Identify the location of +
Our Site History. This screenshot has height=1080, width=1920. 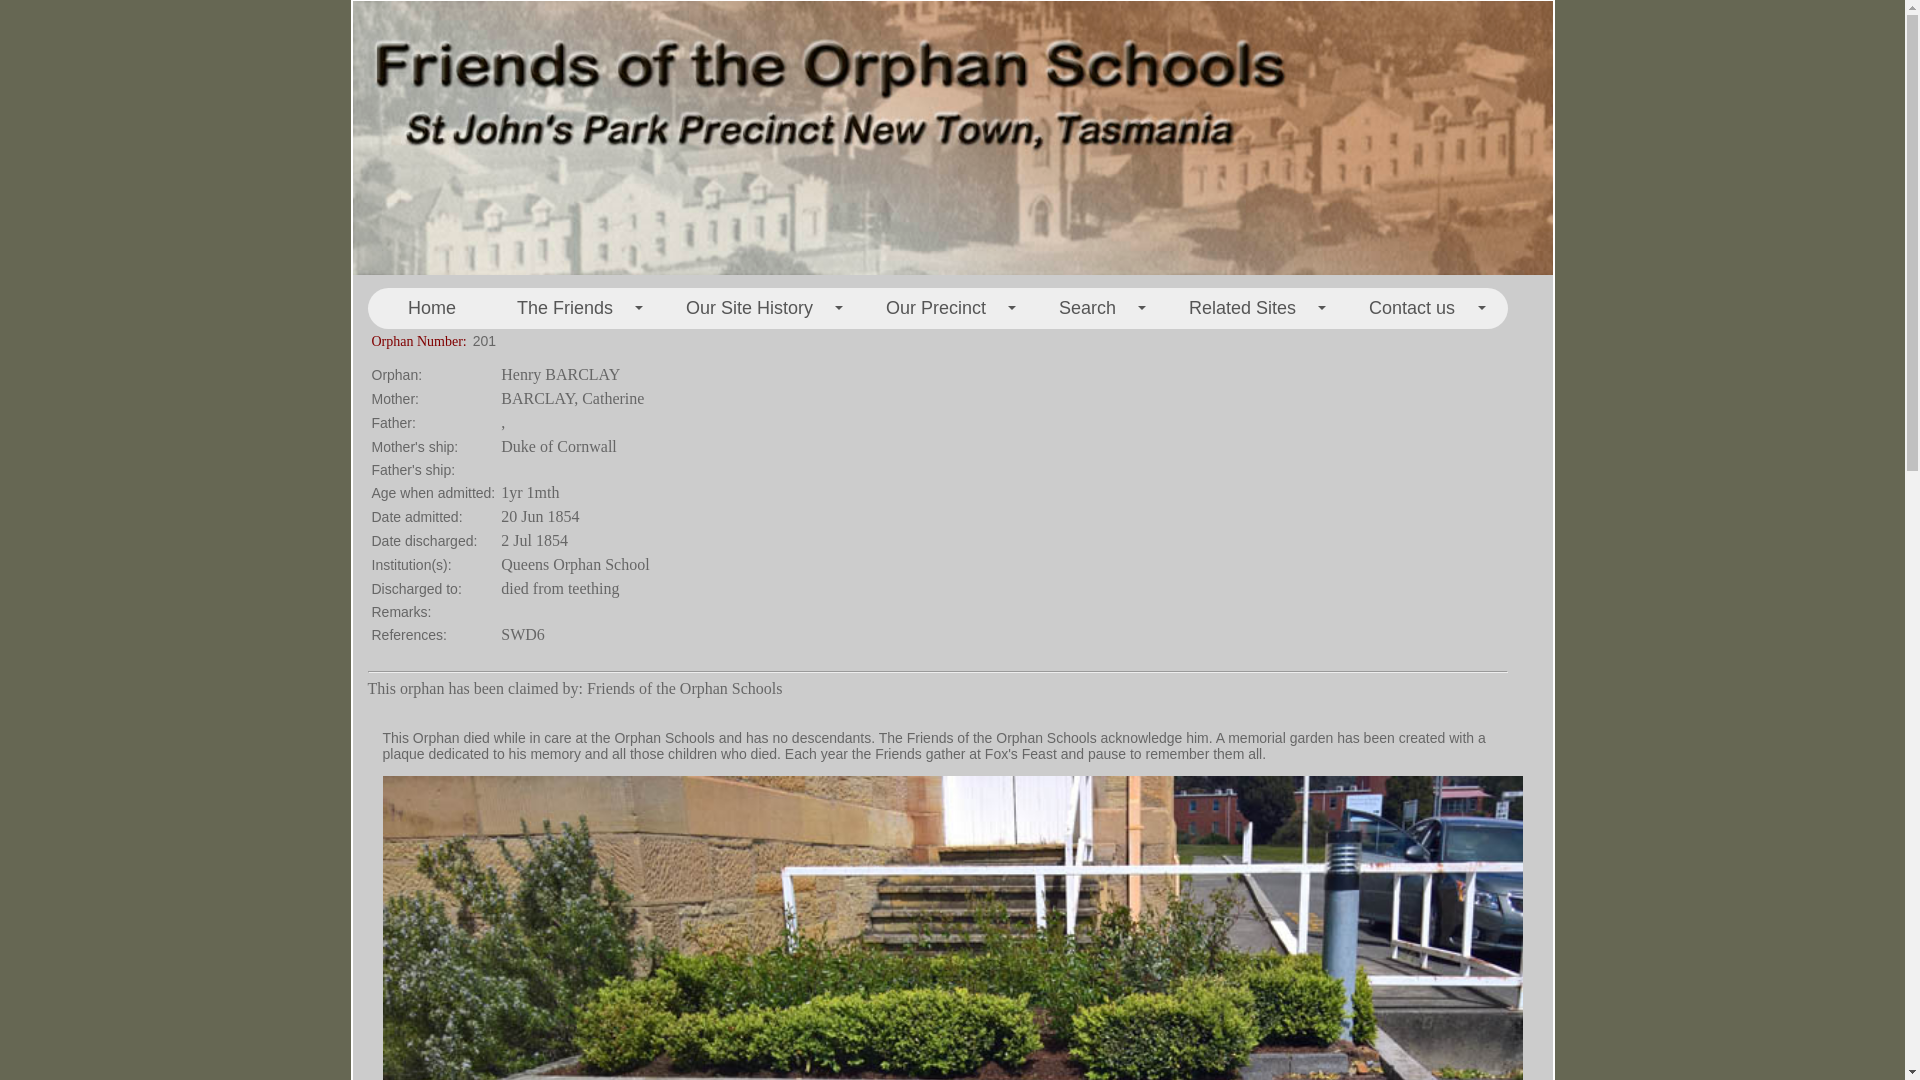
(755, 308).